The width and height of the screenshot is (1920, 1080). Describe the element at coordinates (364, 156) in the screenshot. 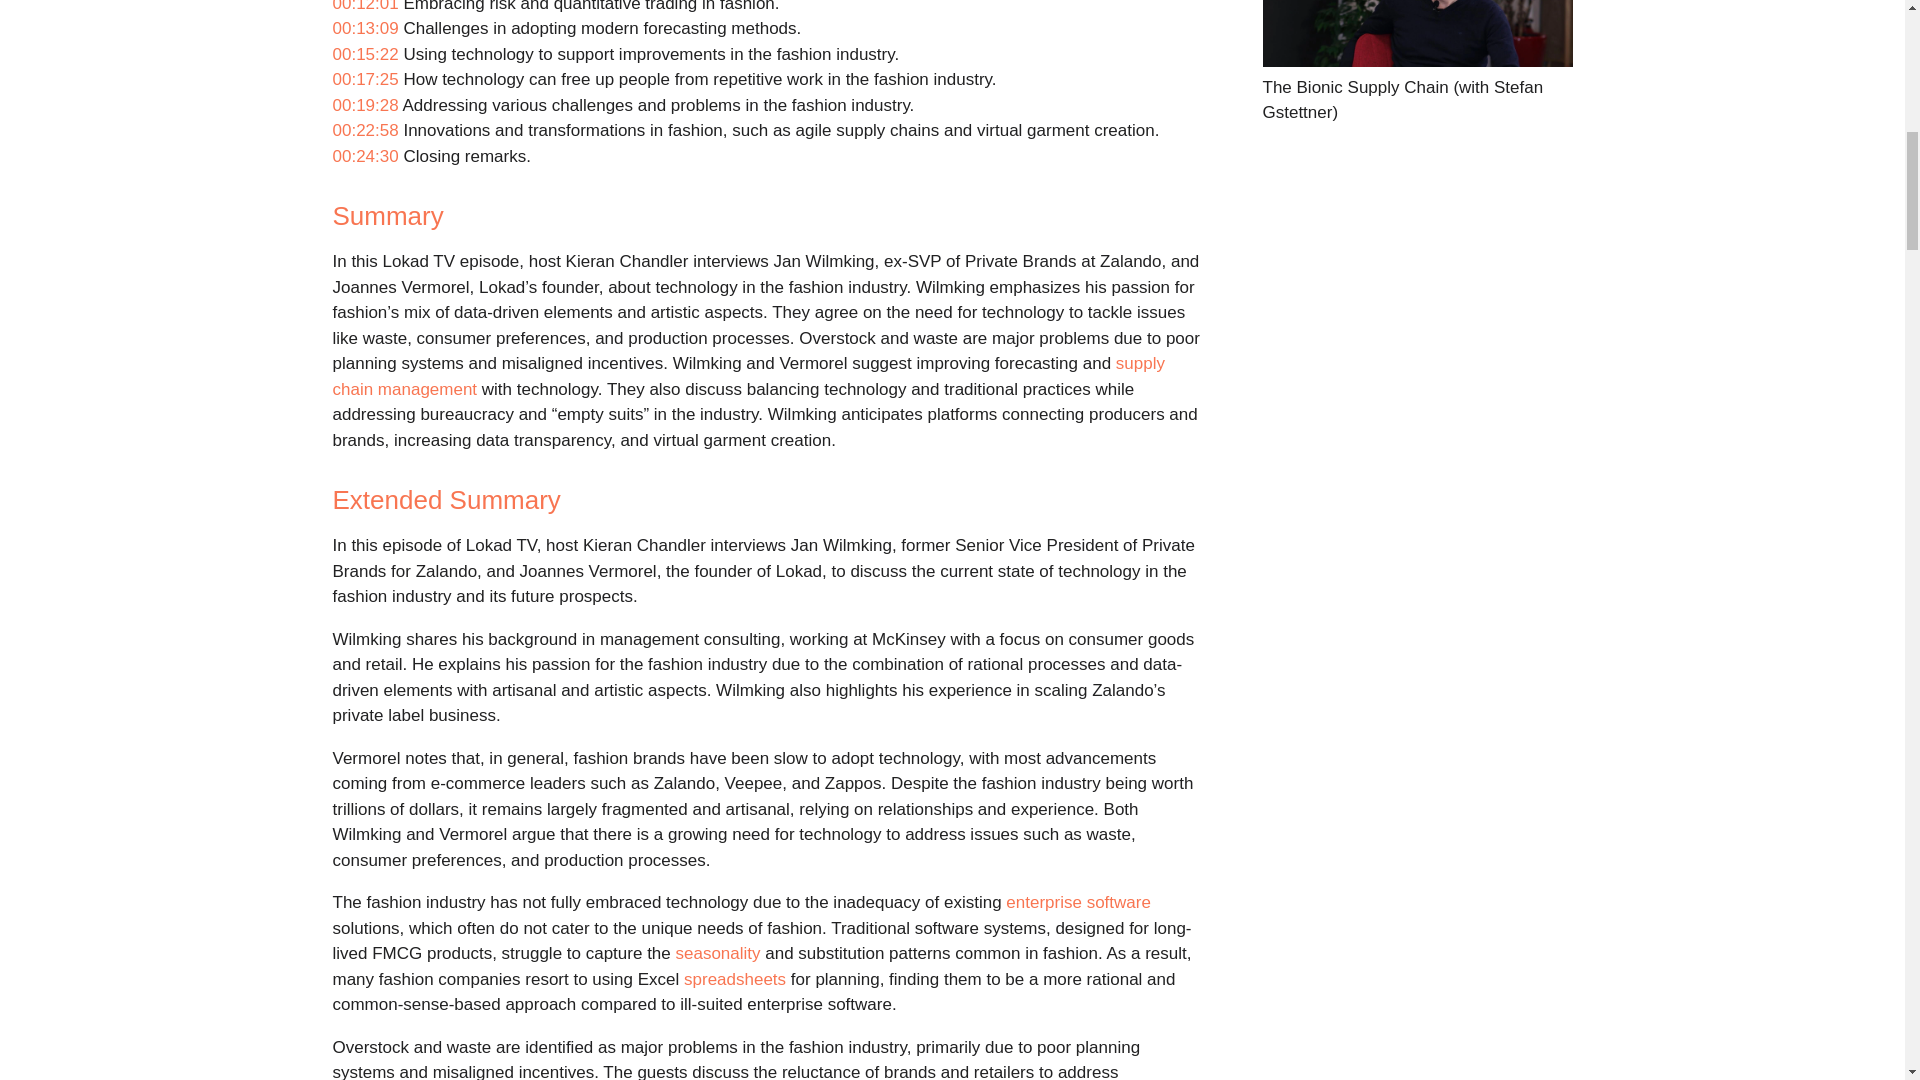

I see `00:24:30` at that location.